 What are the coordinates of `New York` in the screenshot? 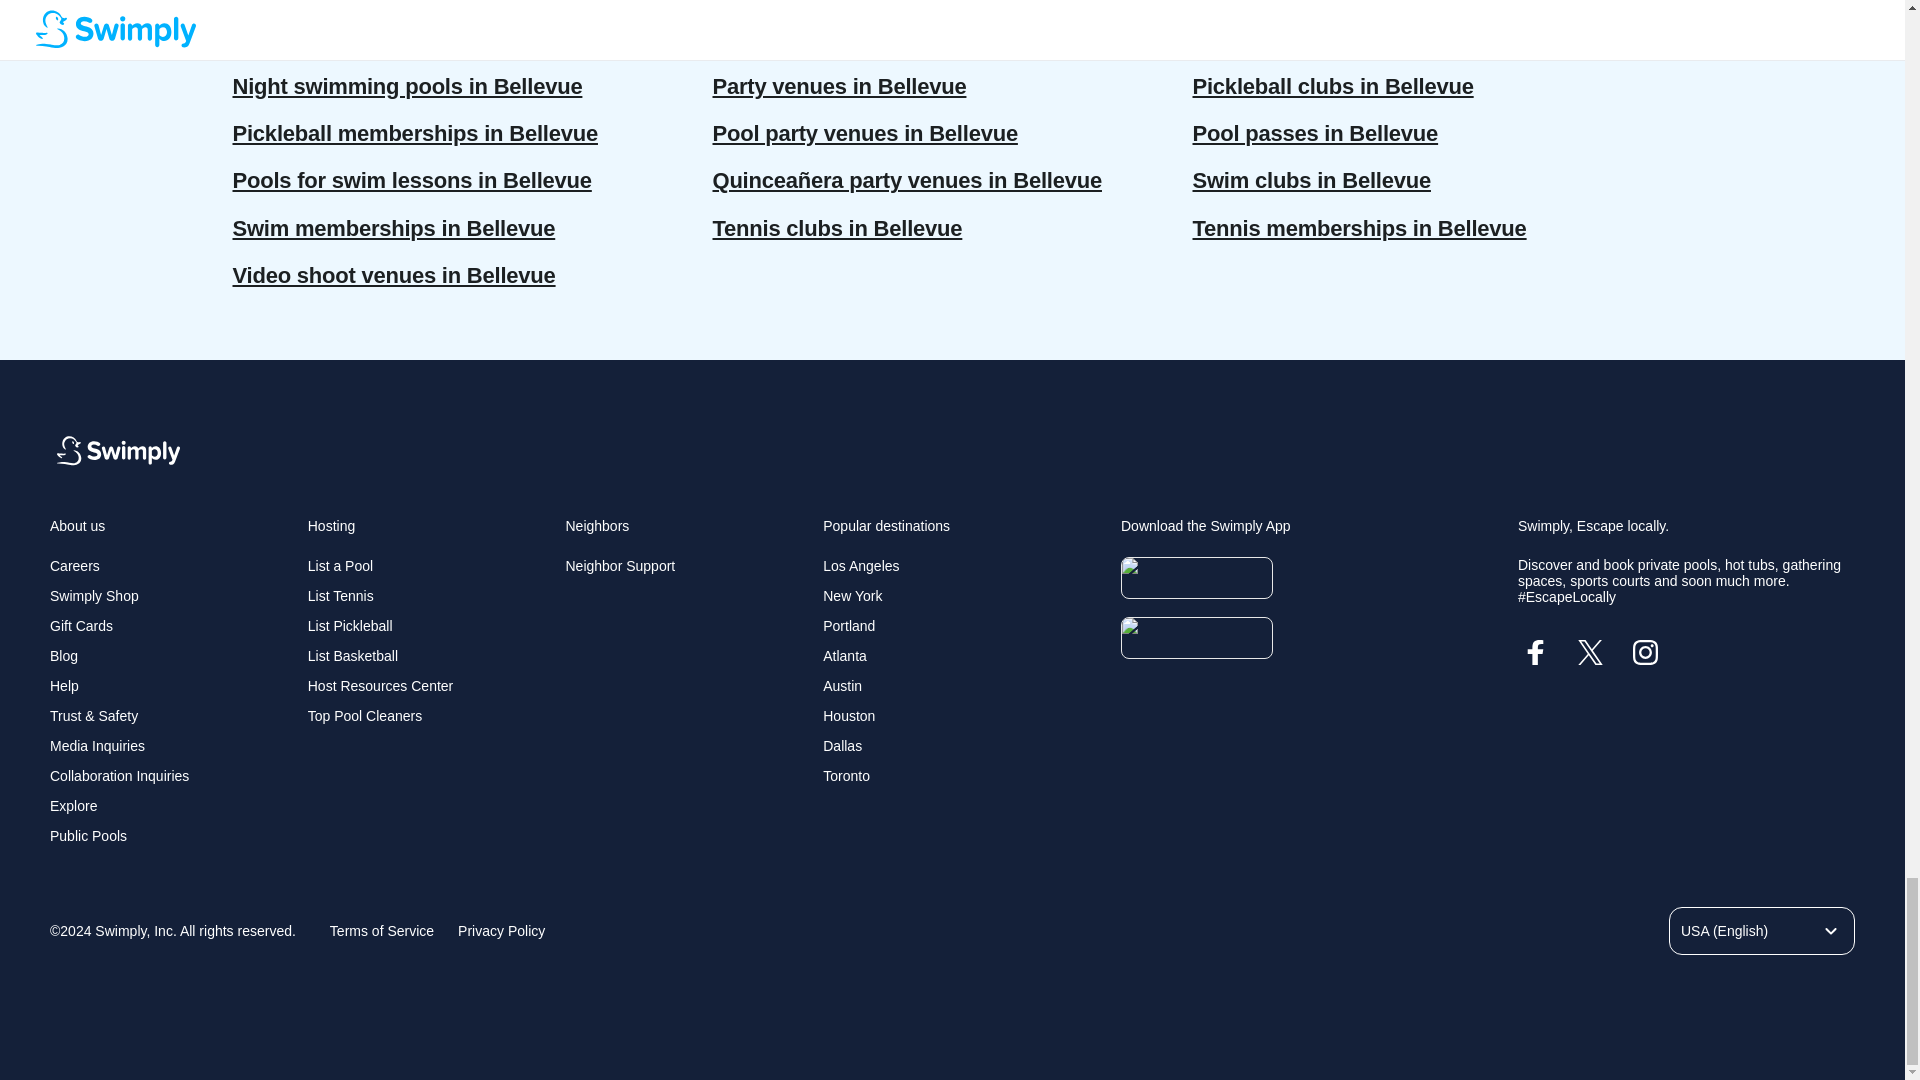 It's located at (852, 595).